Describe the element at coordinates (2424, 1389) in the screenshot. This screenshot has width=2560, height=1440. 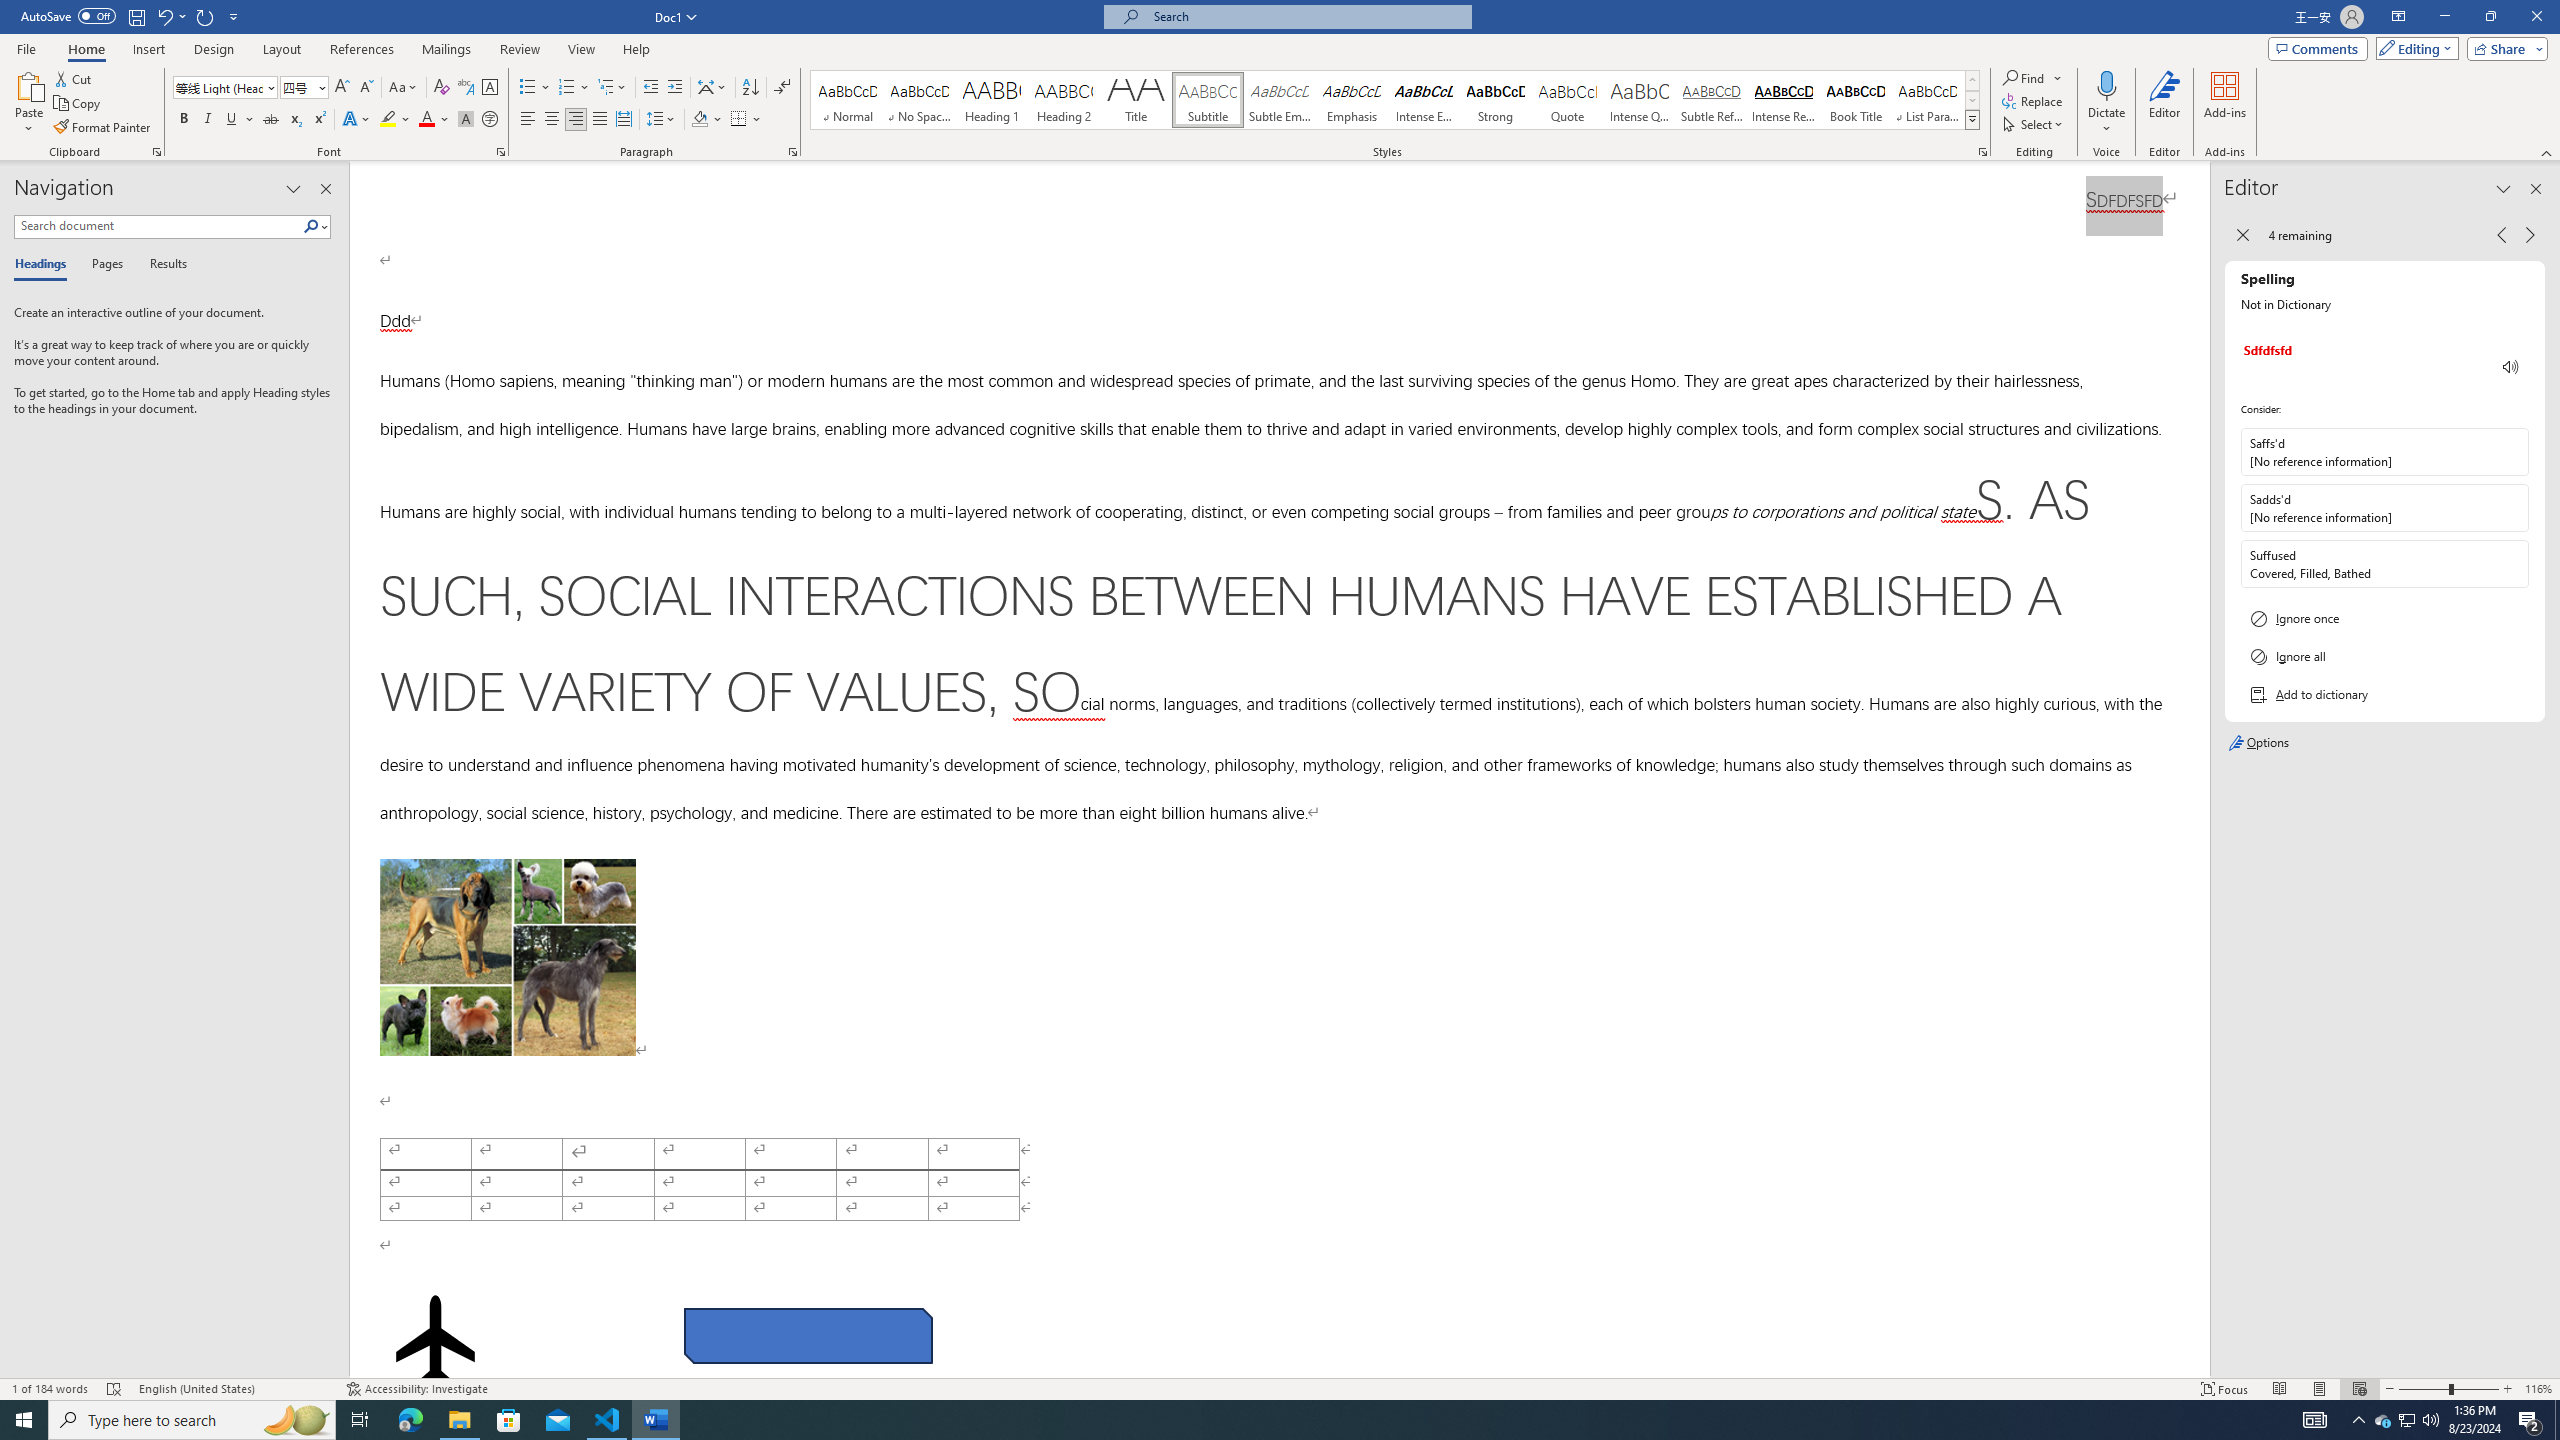
I see `Zoom Out` at that location.